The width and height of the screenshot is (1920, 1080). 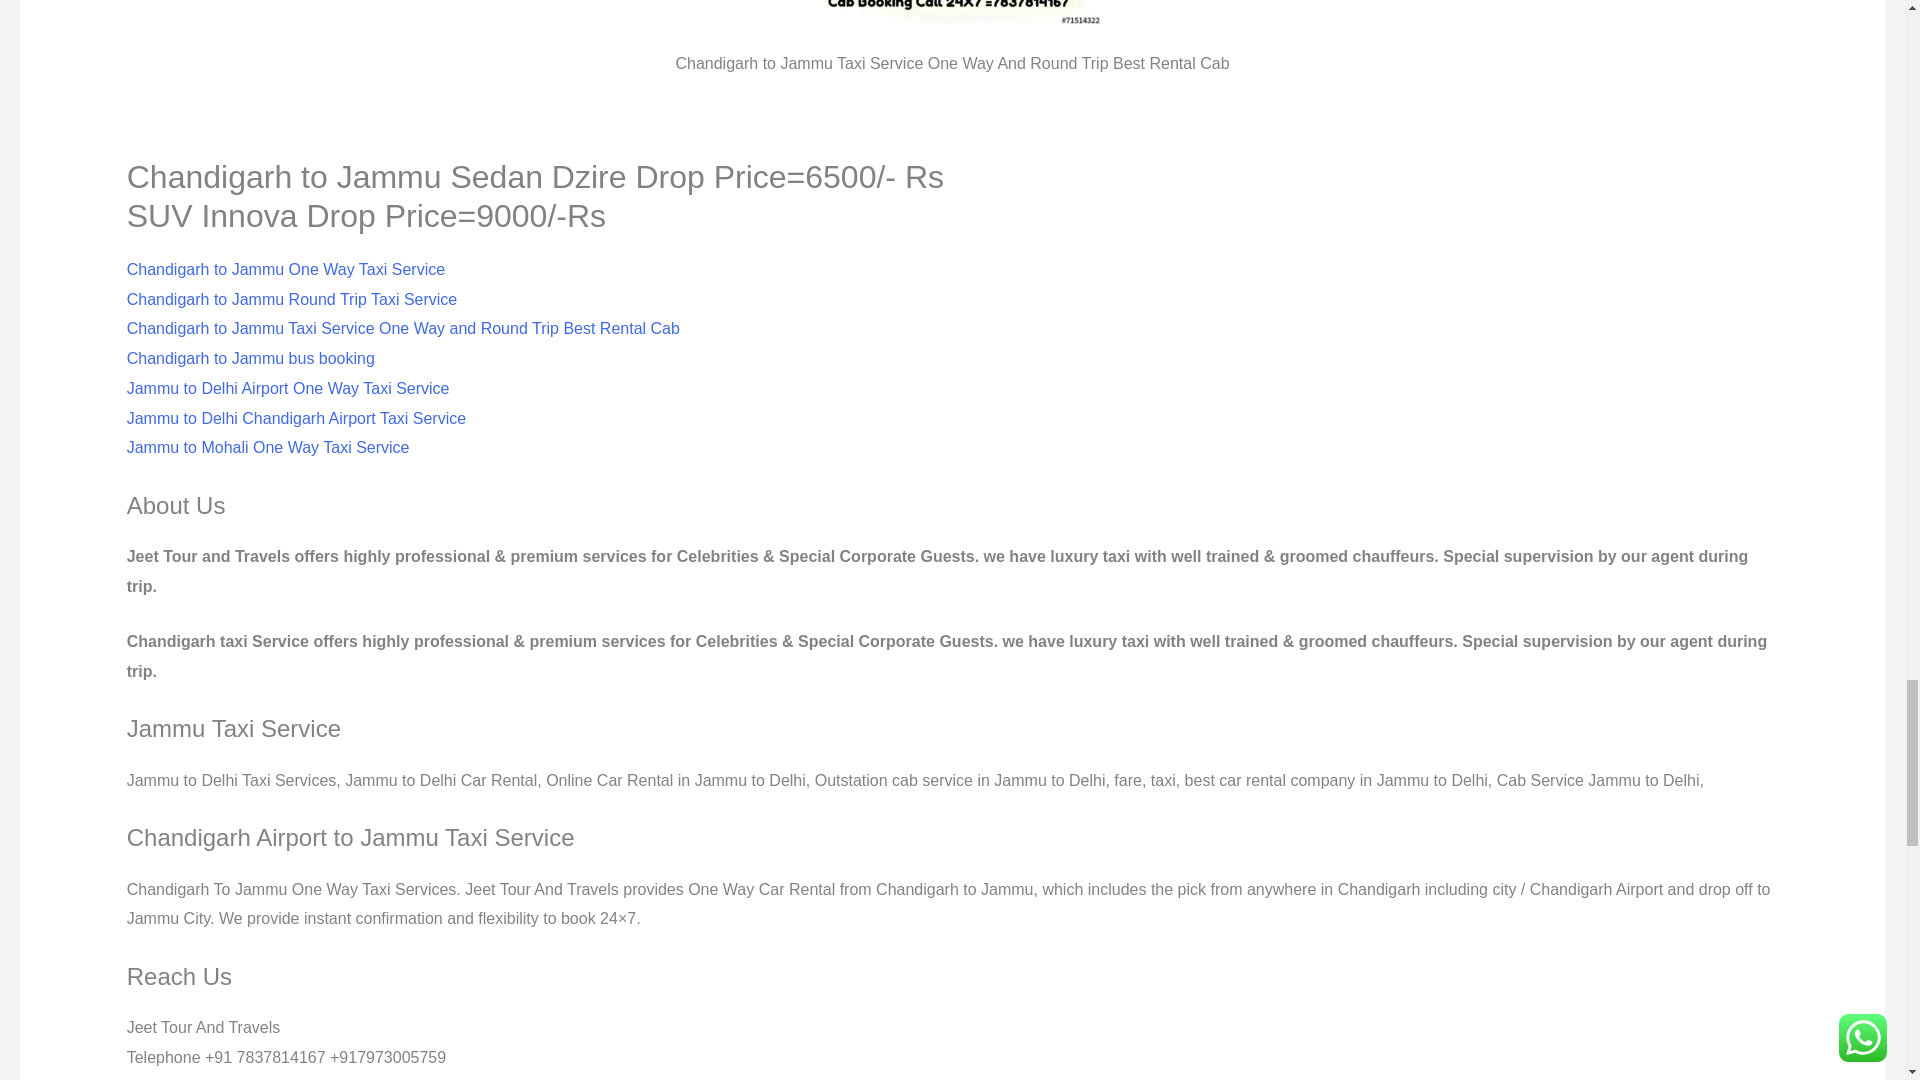 What do you see at coordinates (296, 418) in the screenshot?
I see `Jammu to Delhi Chandigarh Airport Taxi Service` at bounding box center [296, 418].